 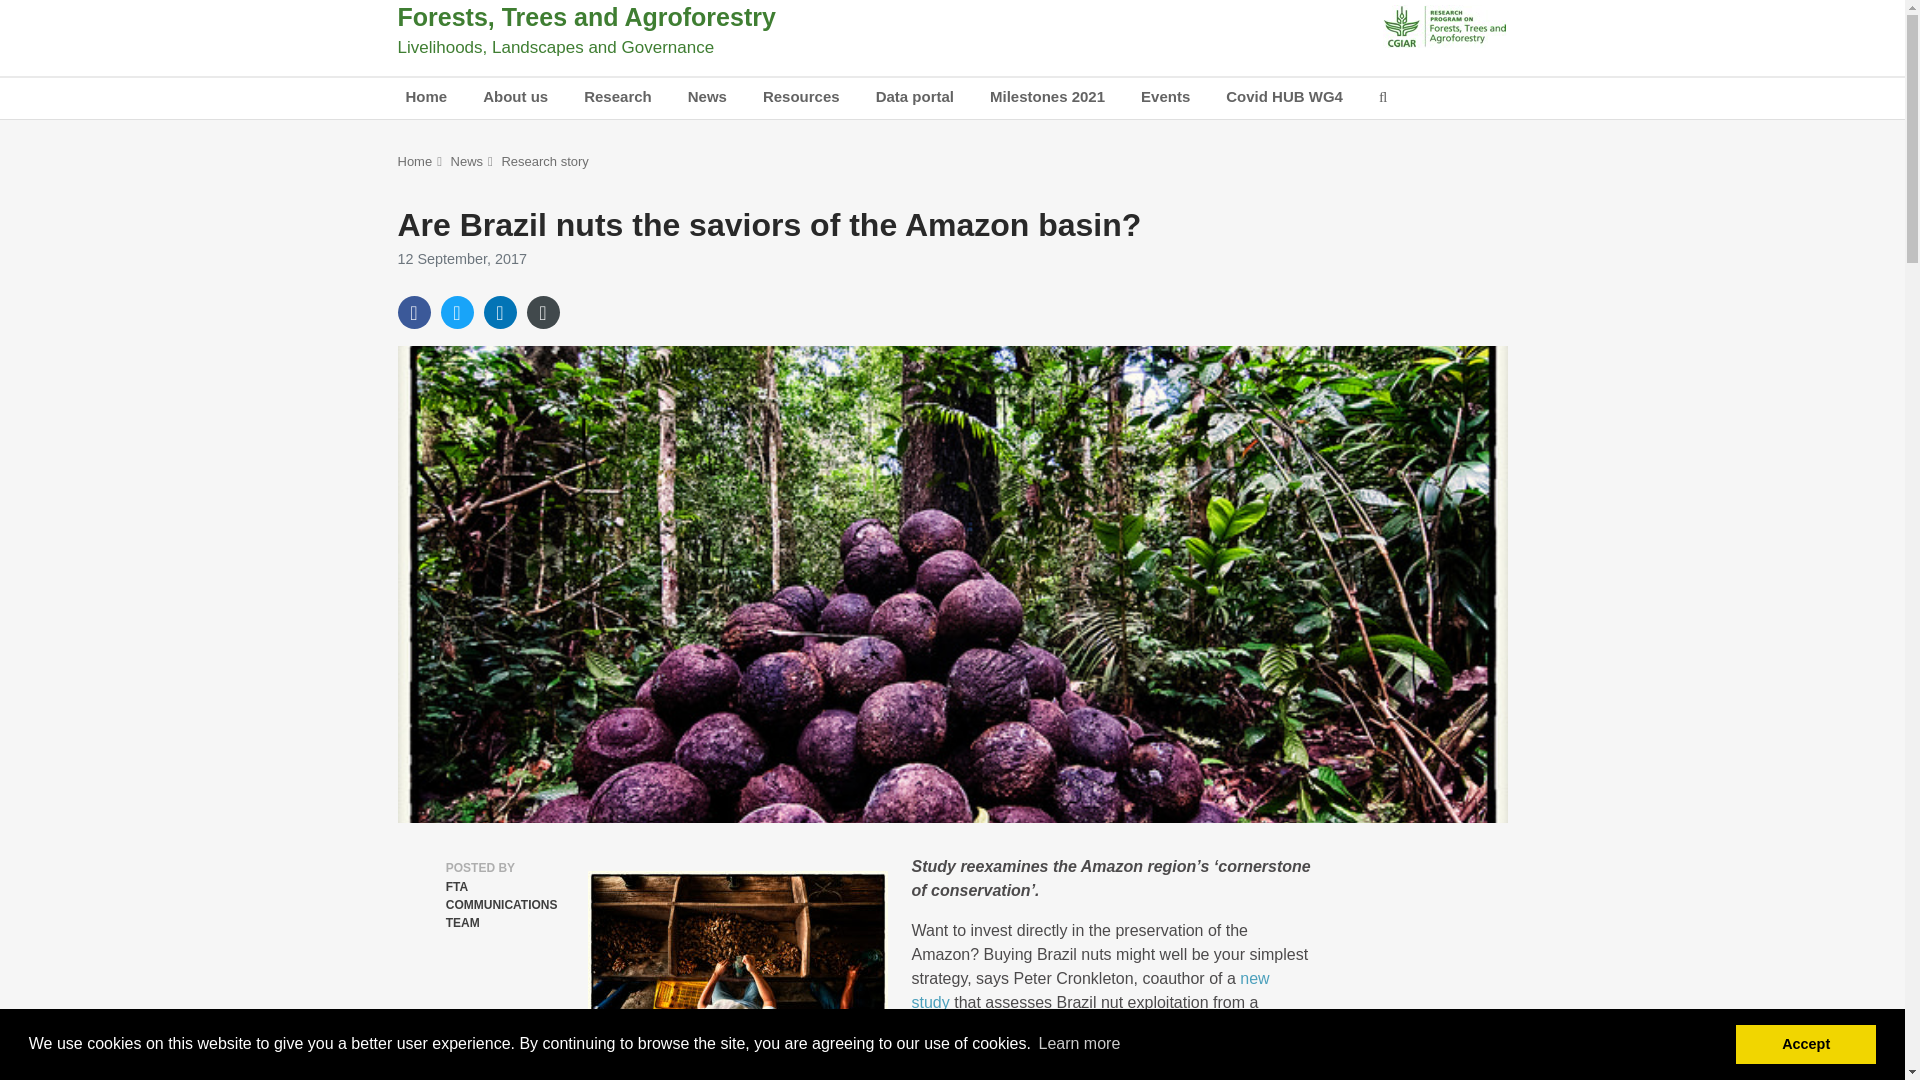 I want to click on Learn more, so click(x=1078, y=1044).